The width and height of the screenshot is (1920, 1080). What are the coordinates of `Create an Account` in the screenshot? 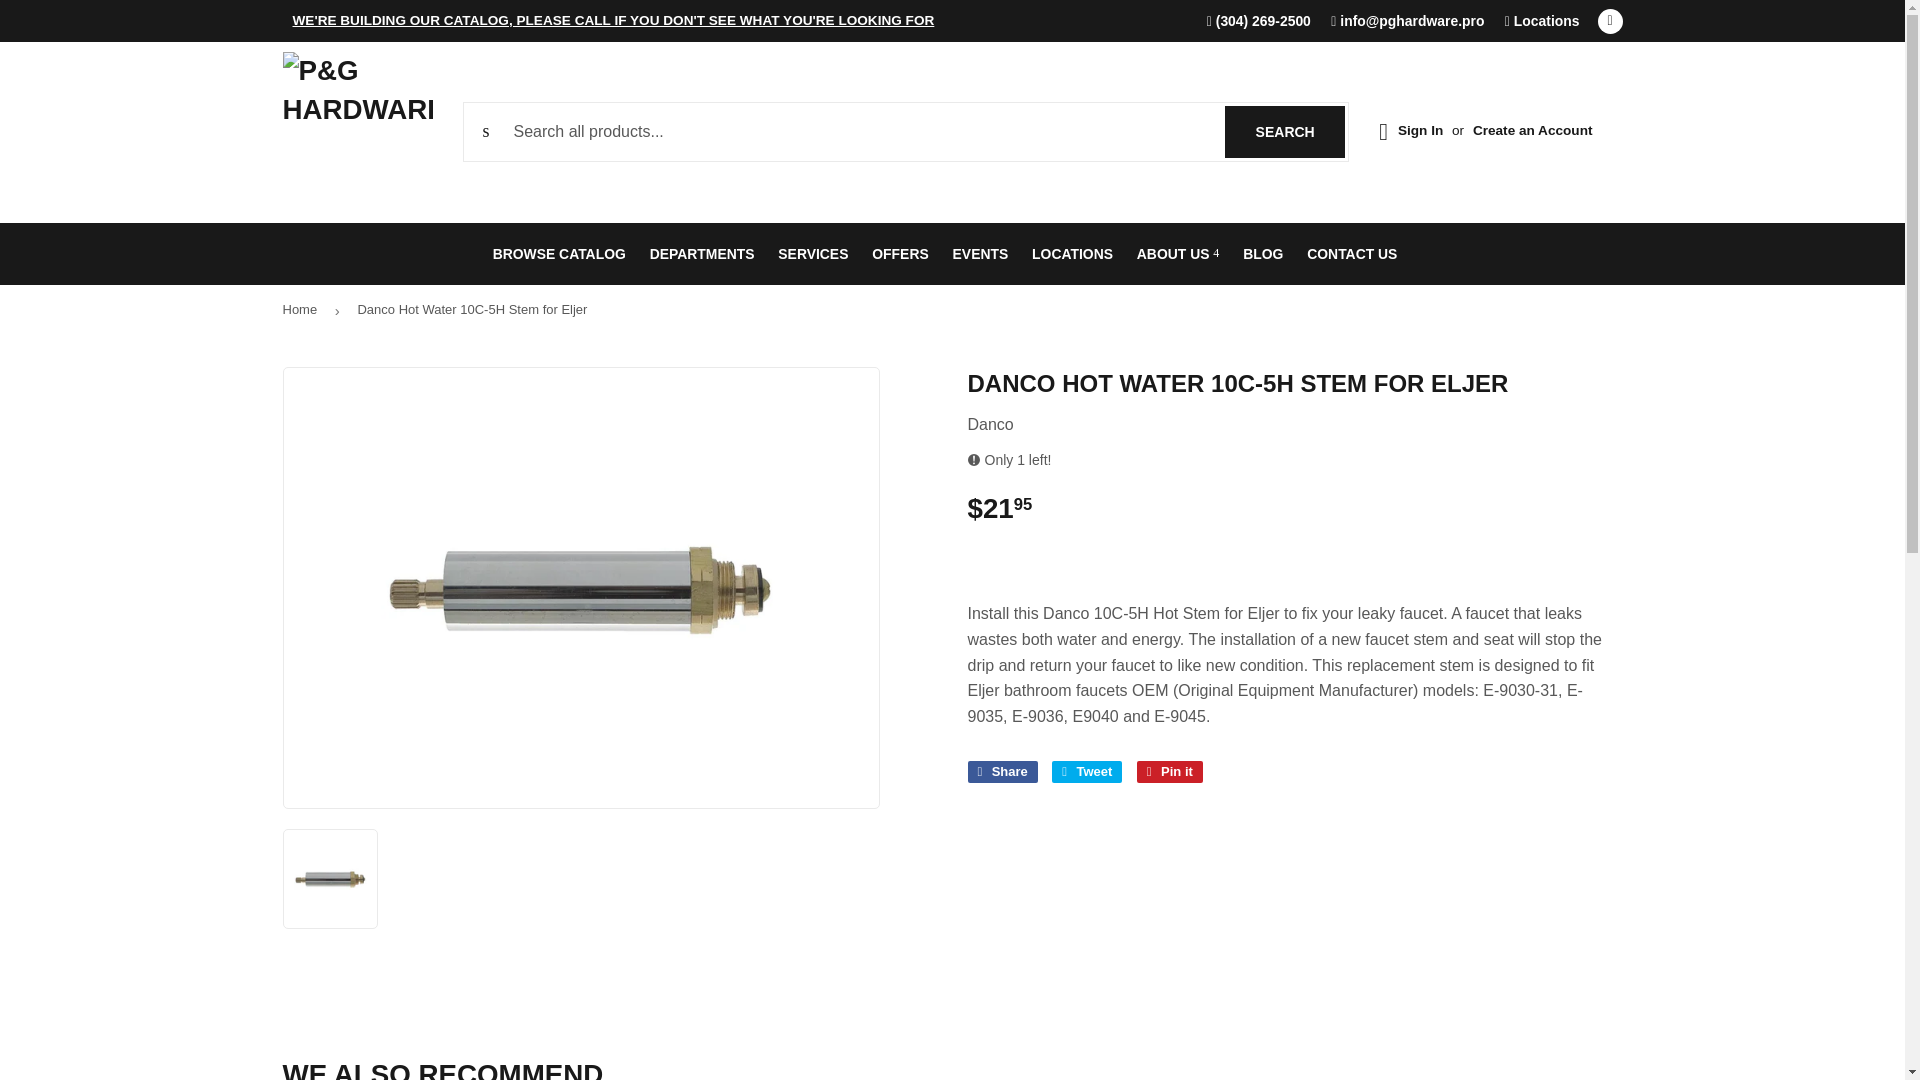 It's located at (1532, 130).